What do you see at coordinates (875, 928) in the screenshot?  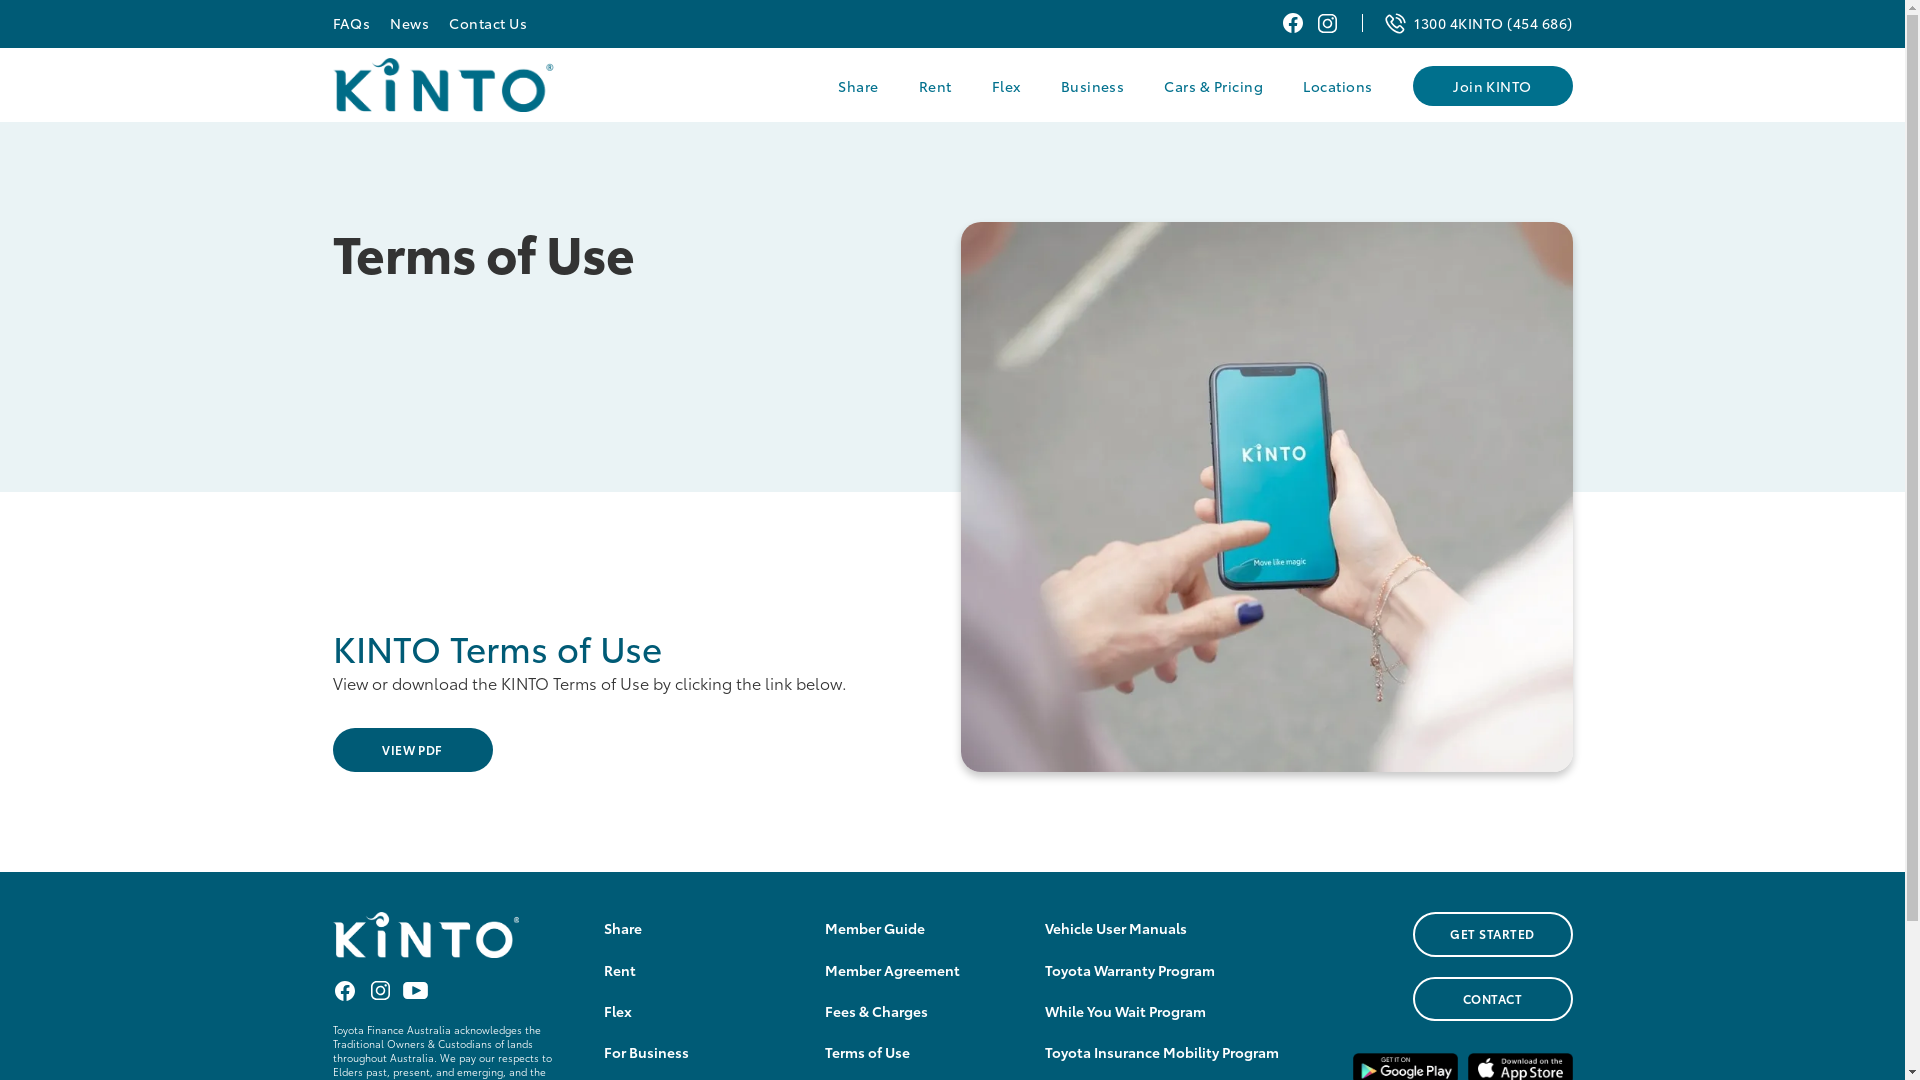 I see `Member Guide` at bounding box center [875, 928].